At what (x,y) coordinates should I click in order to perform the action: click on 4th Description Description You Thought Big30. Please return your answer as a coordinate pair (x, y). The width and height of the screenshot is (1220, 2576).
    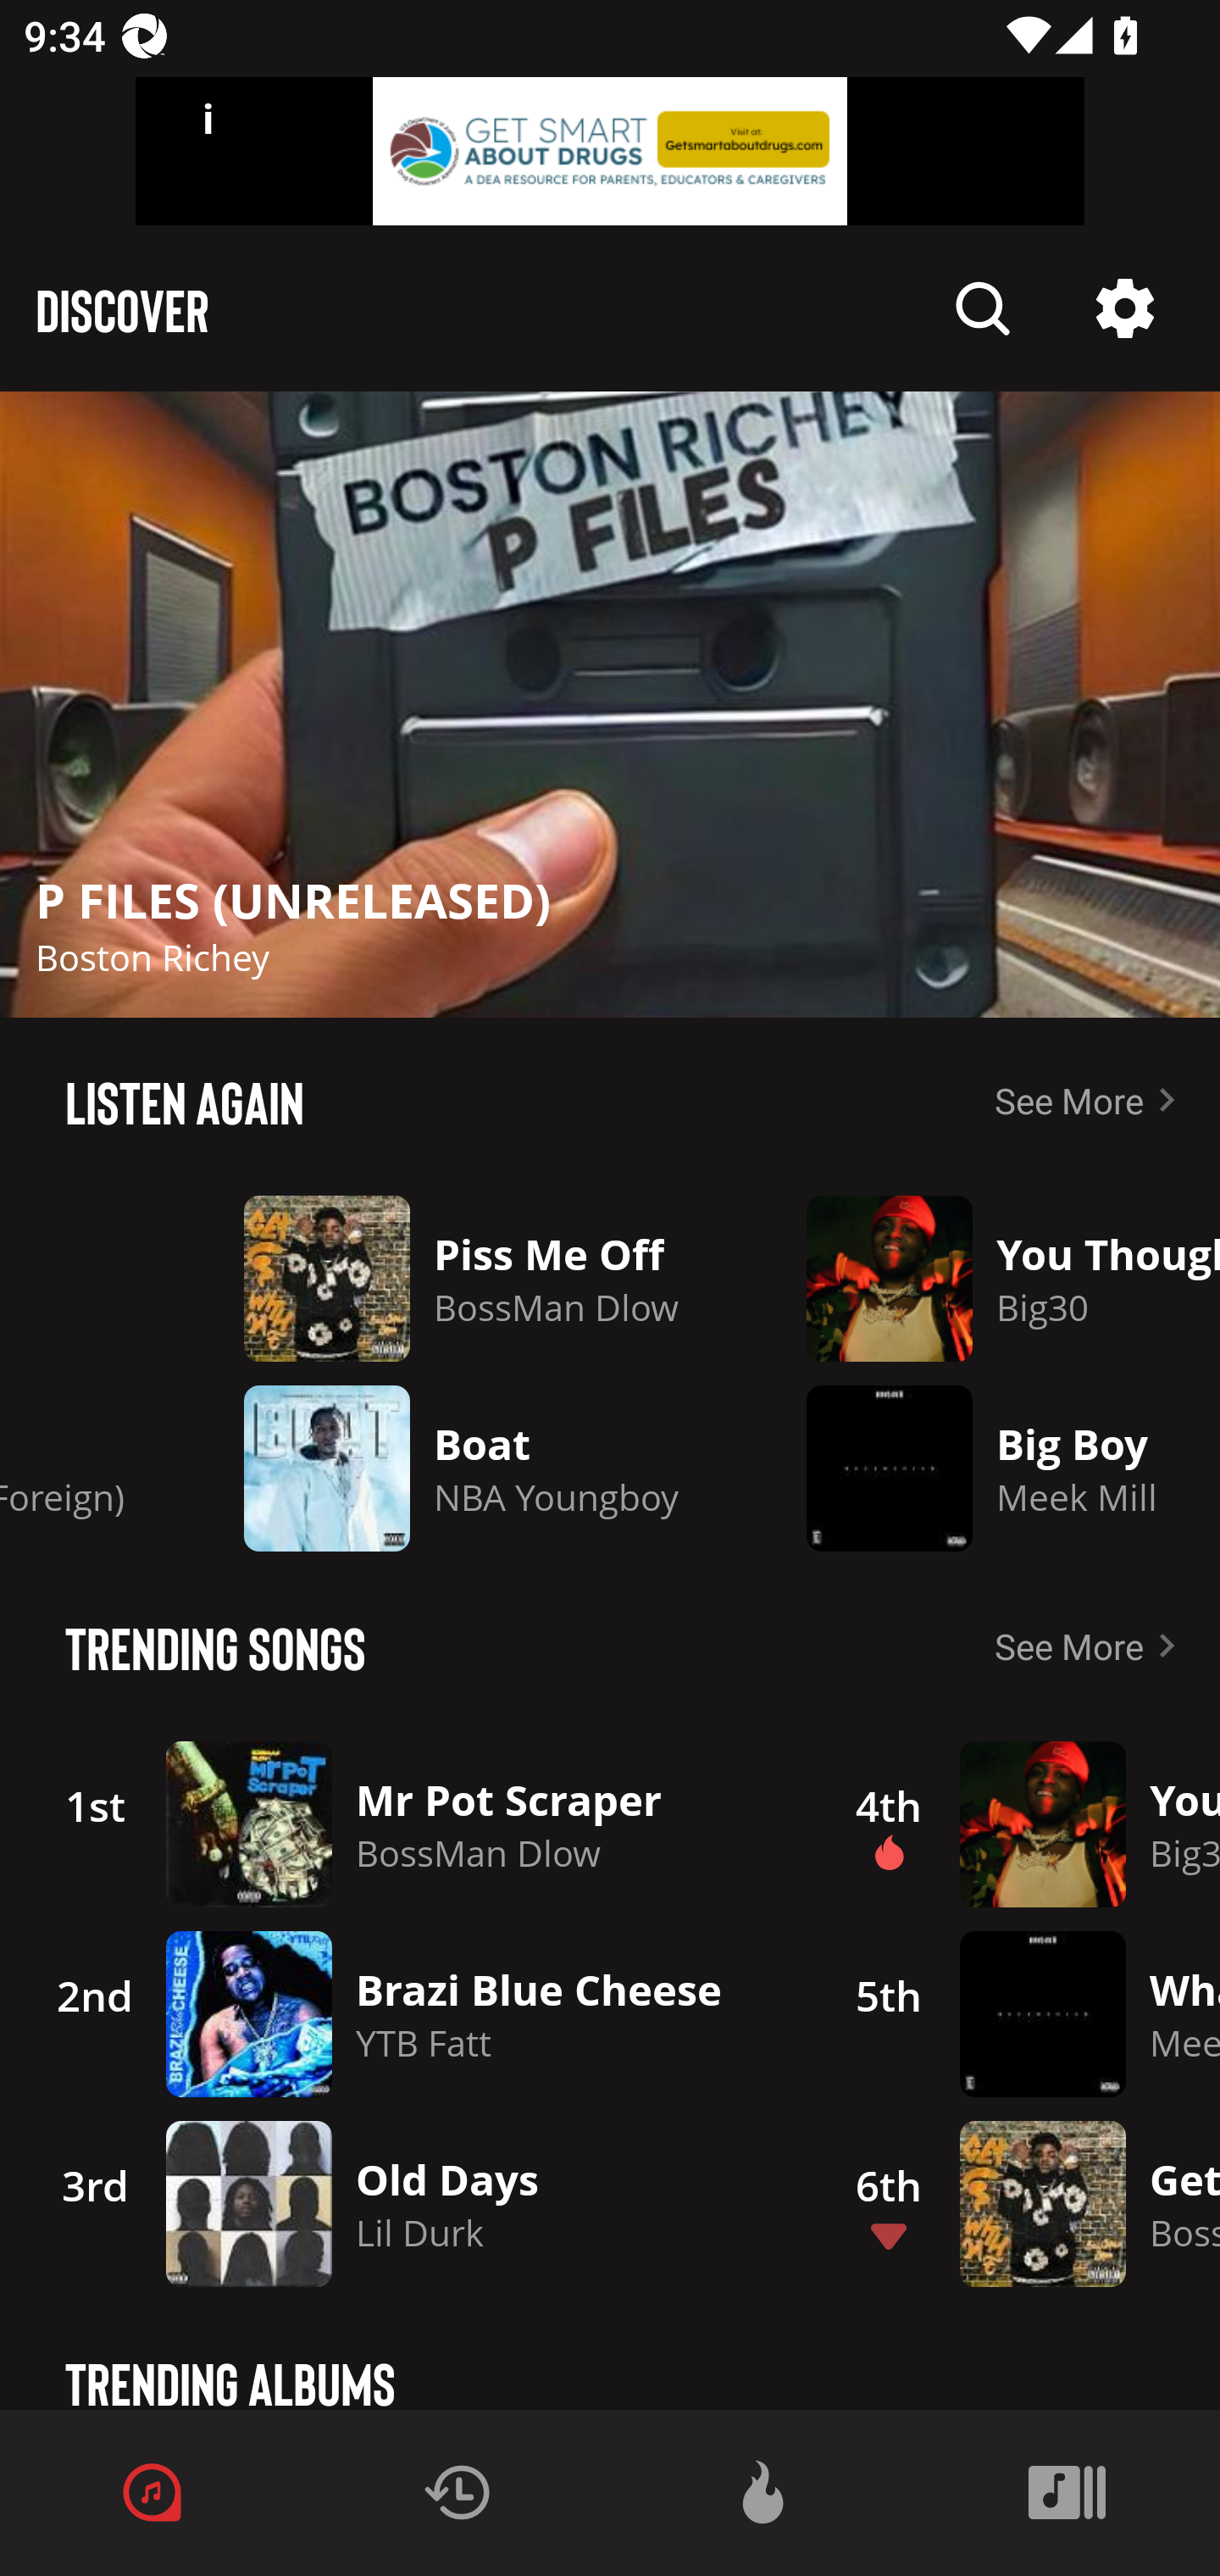
    Looking at the image, I should click on (1018, 1824).